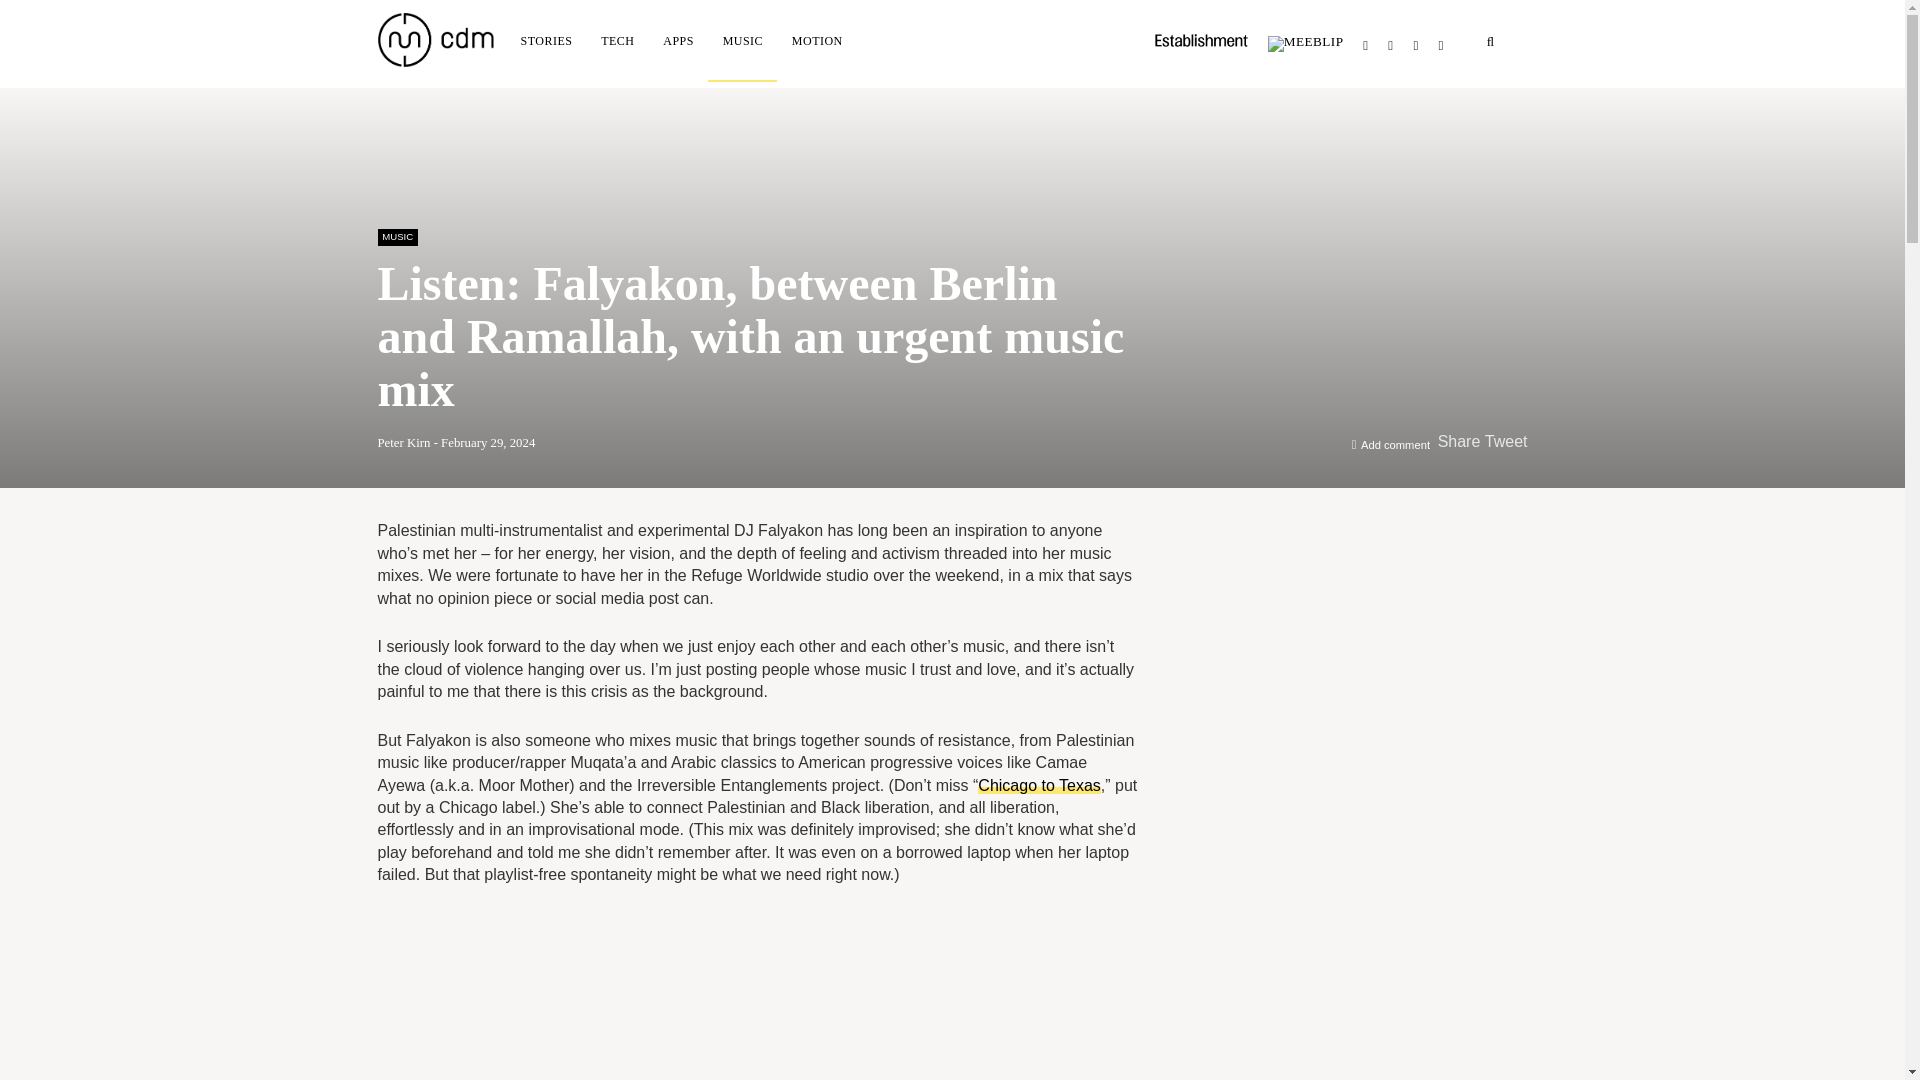 The width and height of the screenshot is (1920, 1080). I want to click on STORIES, so click(546, 40).